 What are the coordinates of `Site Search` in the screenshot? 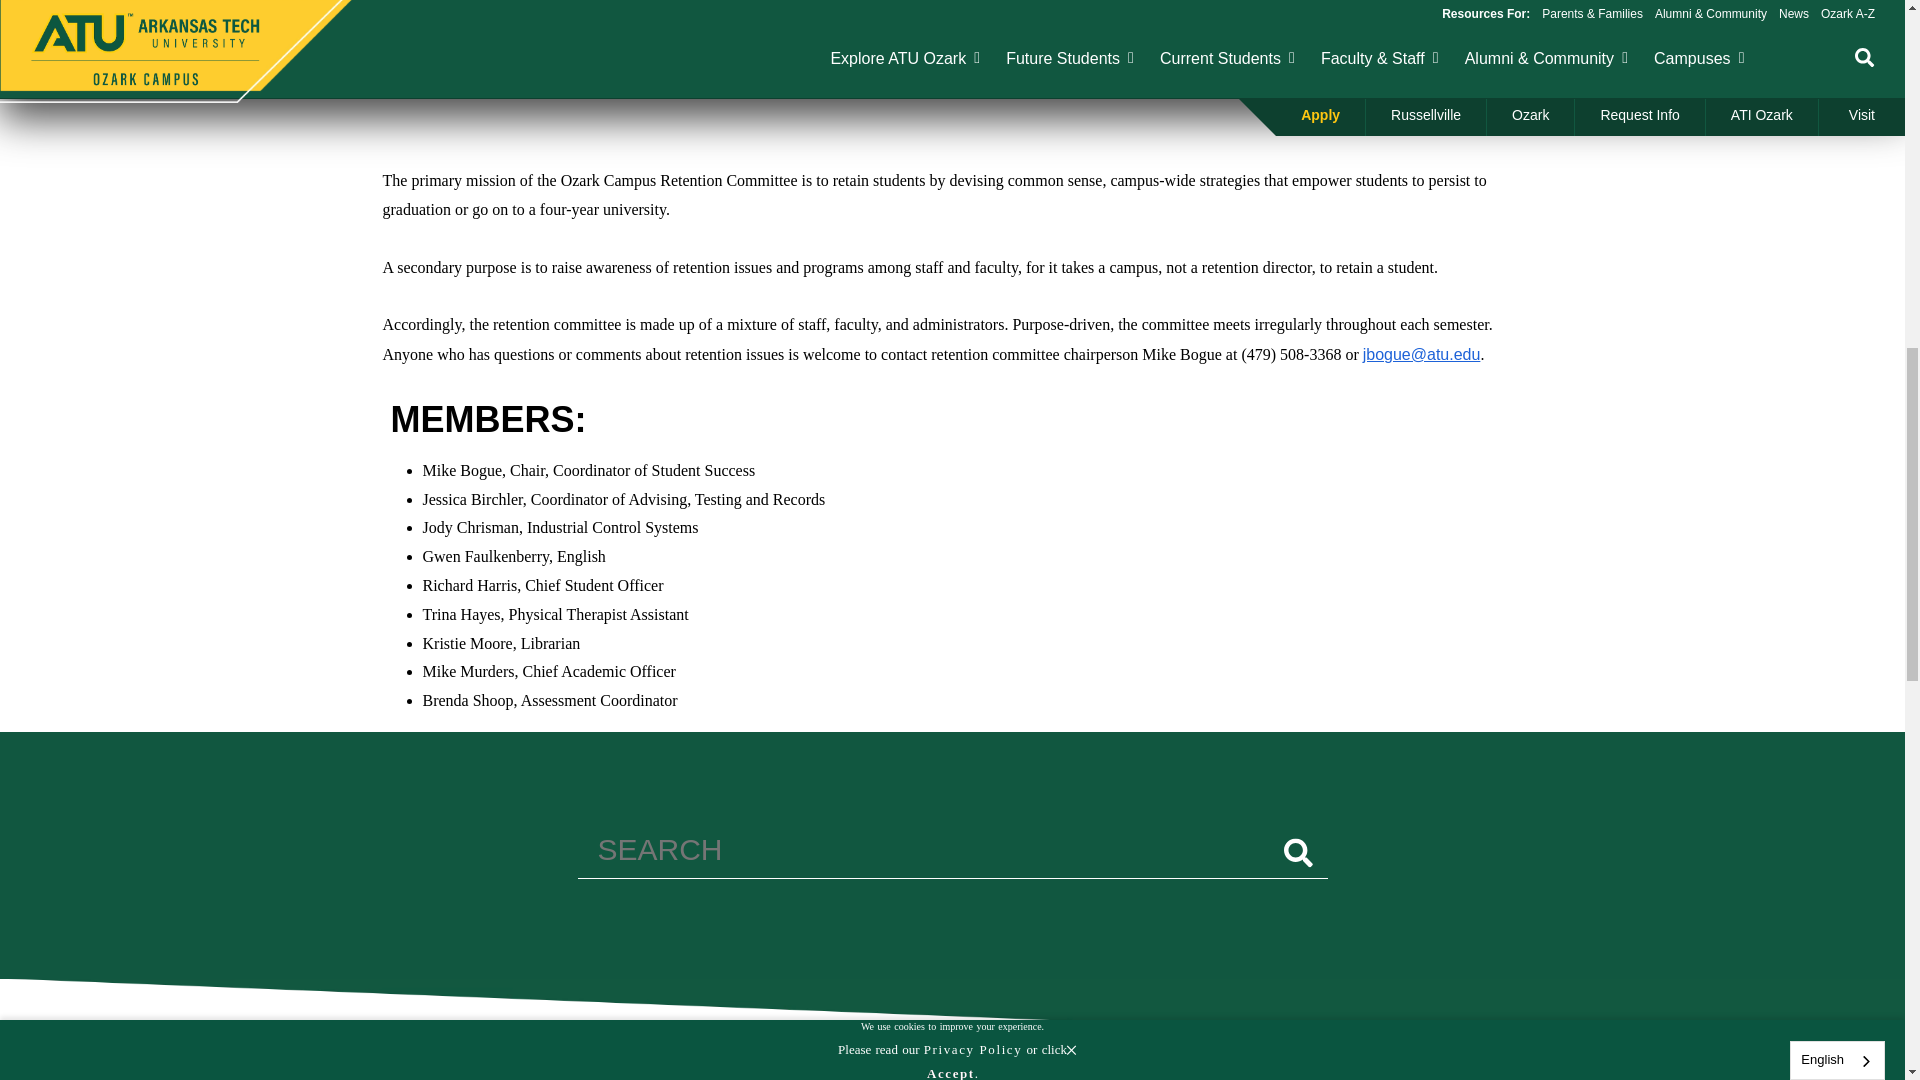 It's located at (952, 855).